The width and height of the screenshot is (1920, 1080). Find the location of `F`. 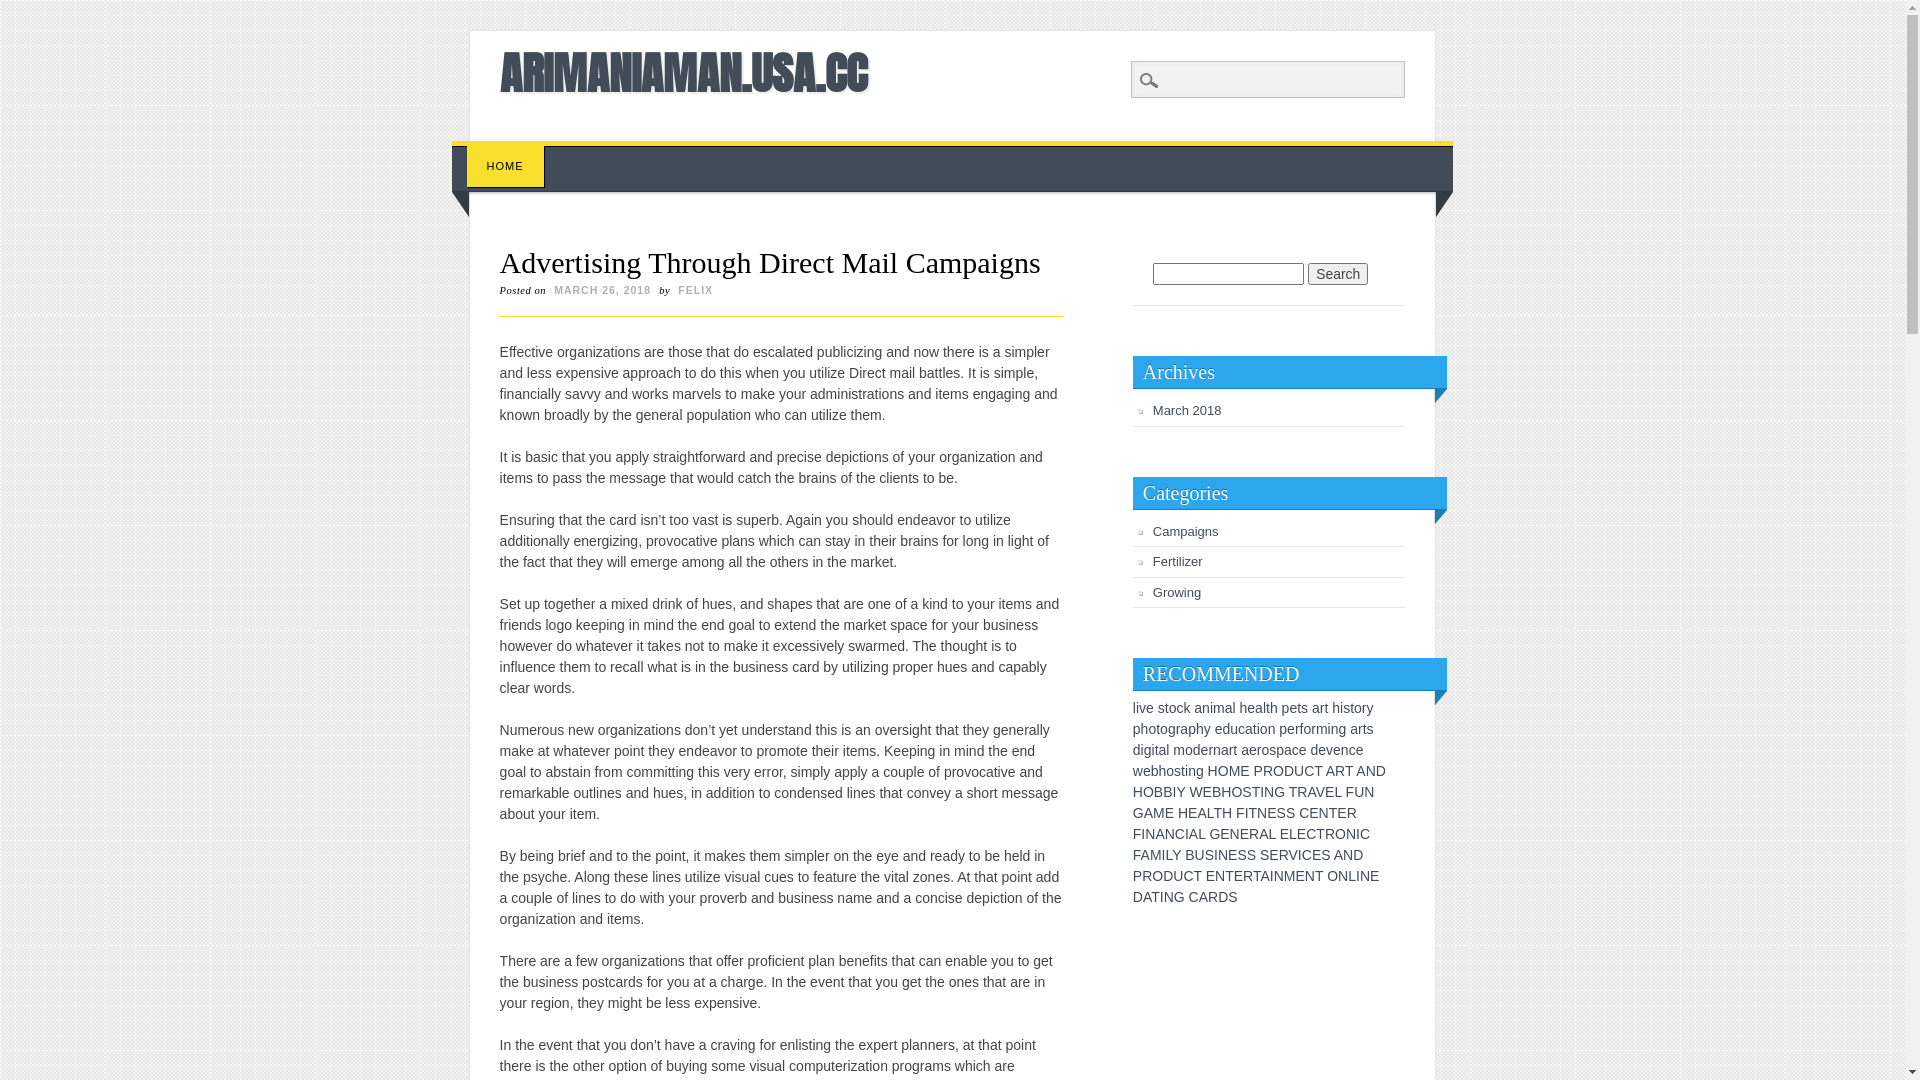

F is located at coordinates (1138, 834).